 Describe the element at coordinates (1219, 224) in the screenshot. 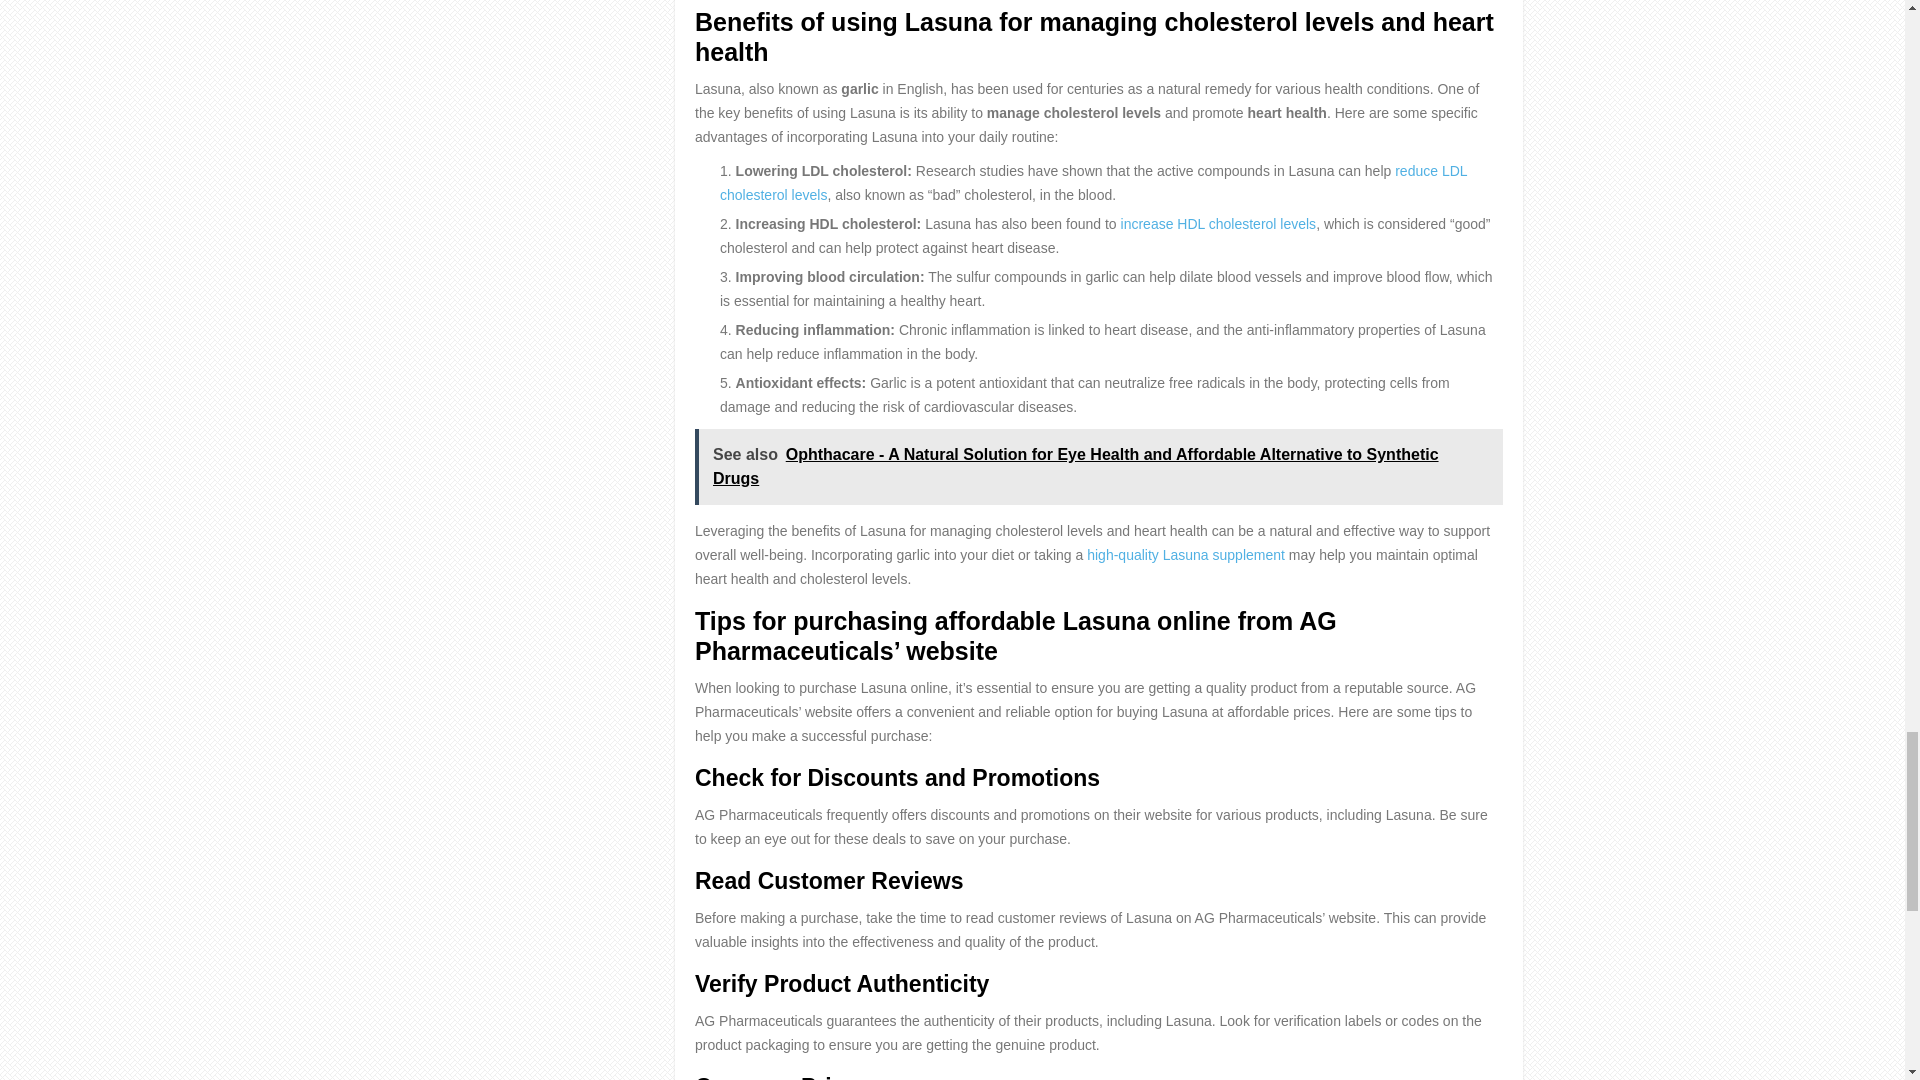

I see `increase HDL cholesterol levels` at that location.